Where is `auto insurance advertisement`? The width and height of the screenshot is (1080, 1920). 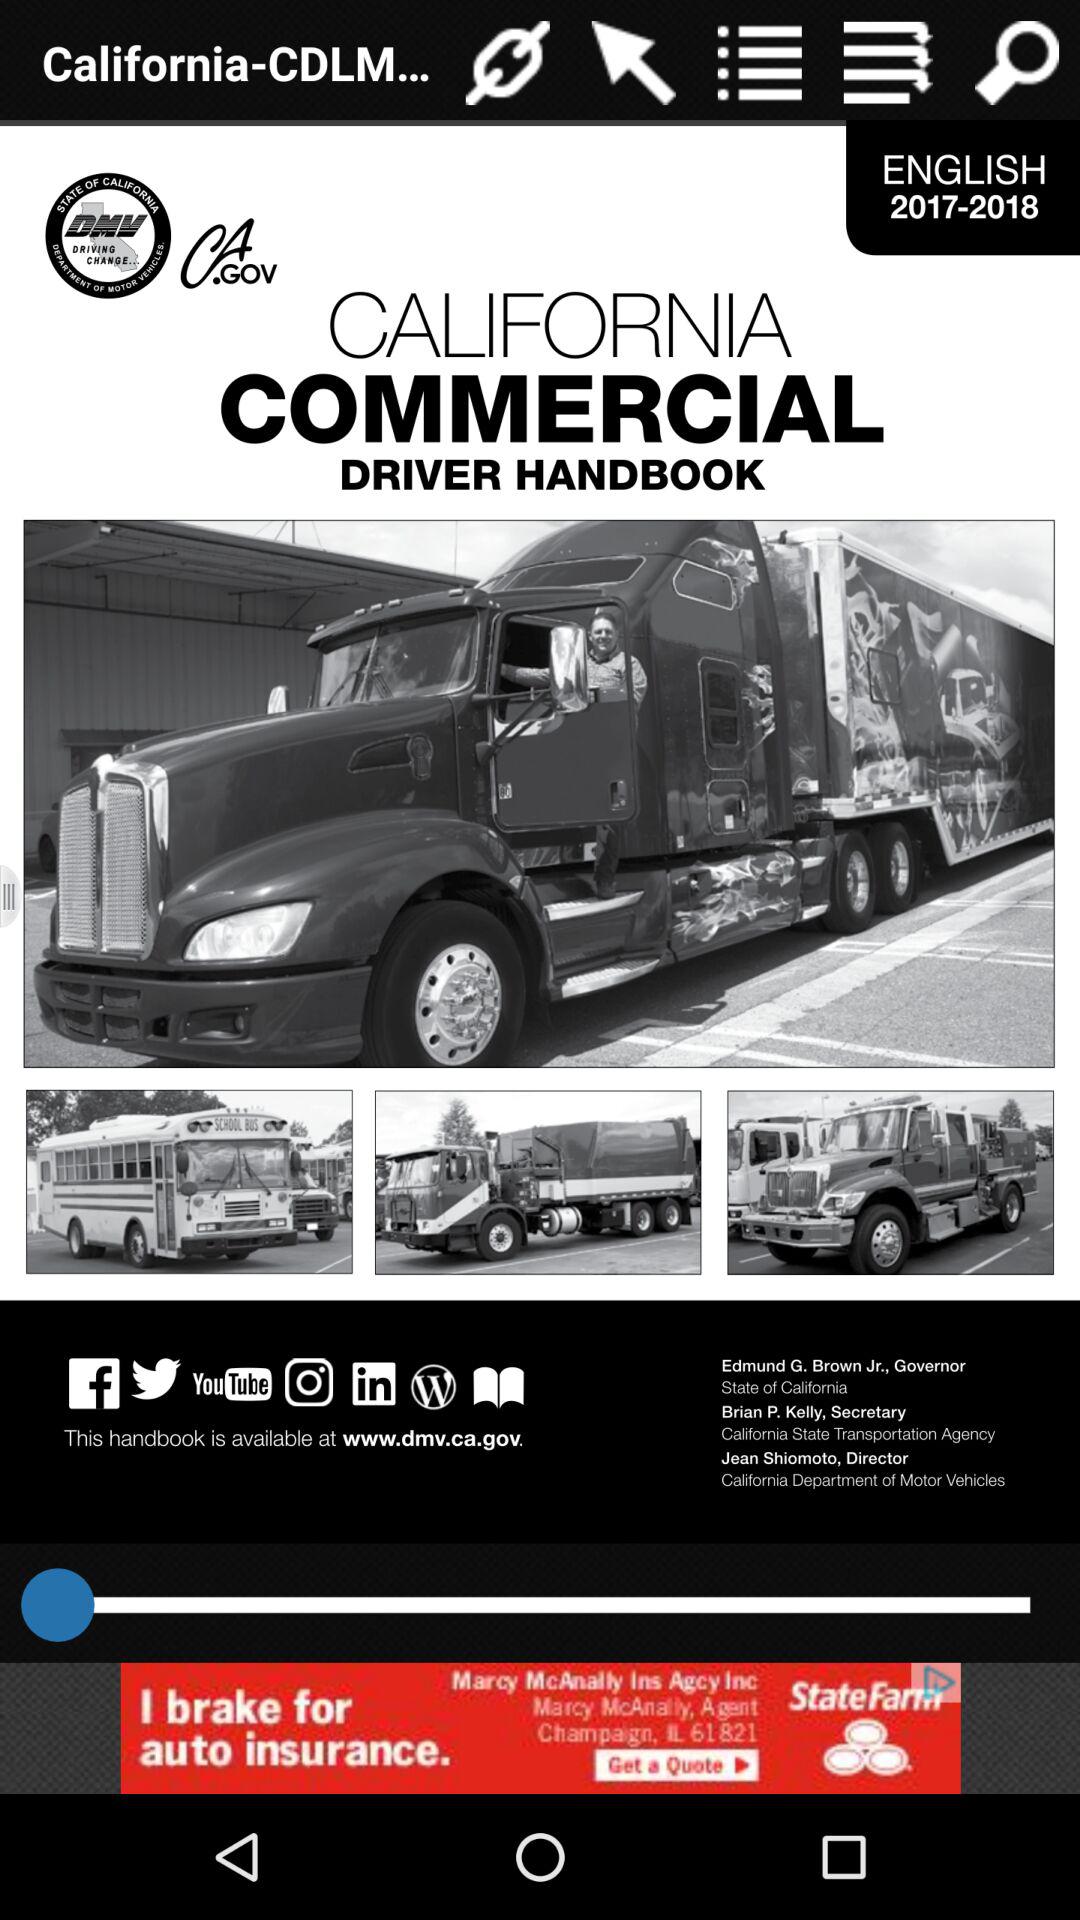 auto insurance advertisement is located at coordinates (540, 1728).